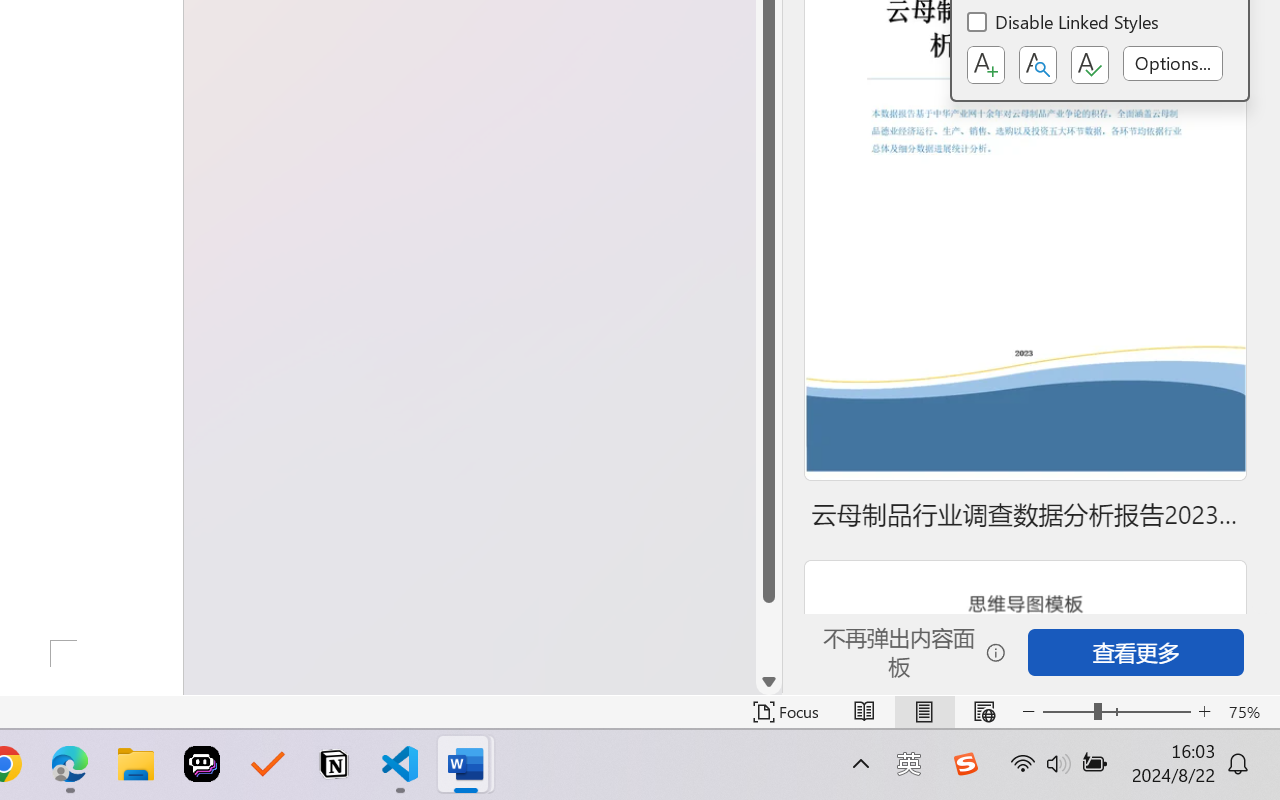  I want to click on Disable Linked Styles, so click(1064, 24).